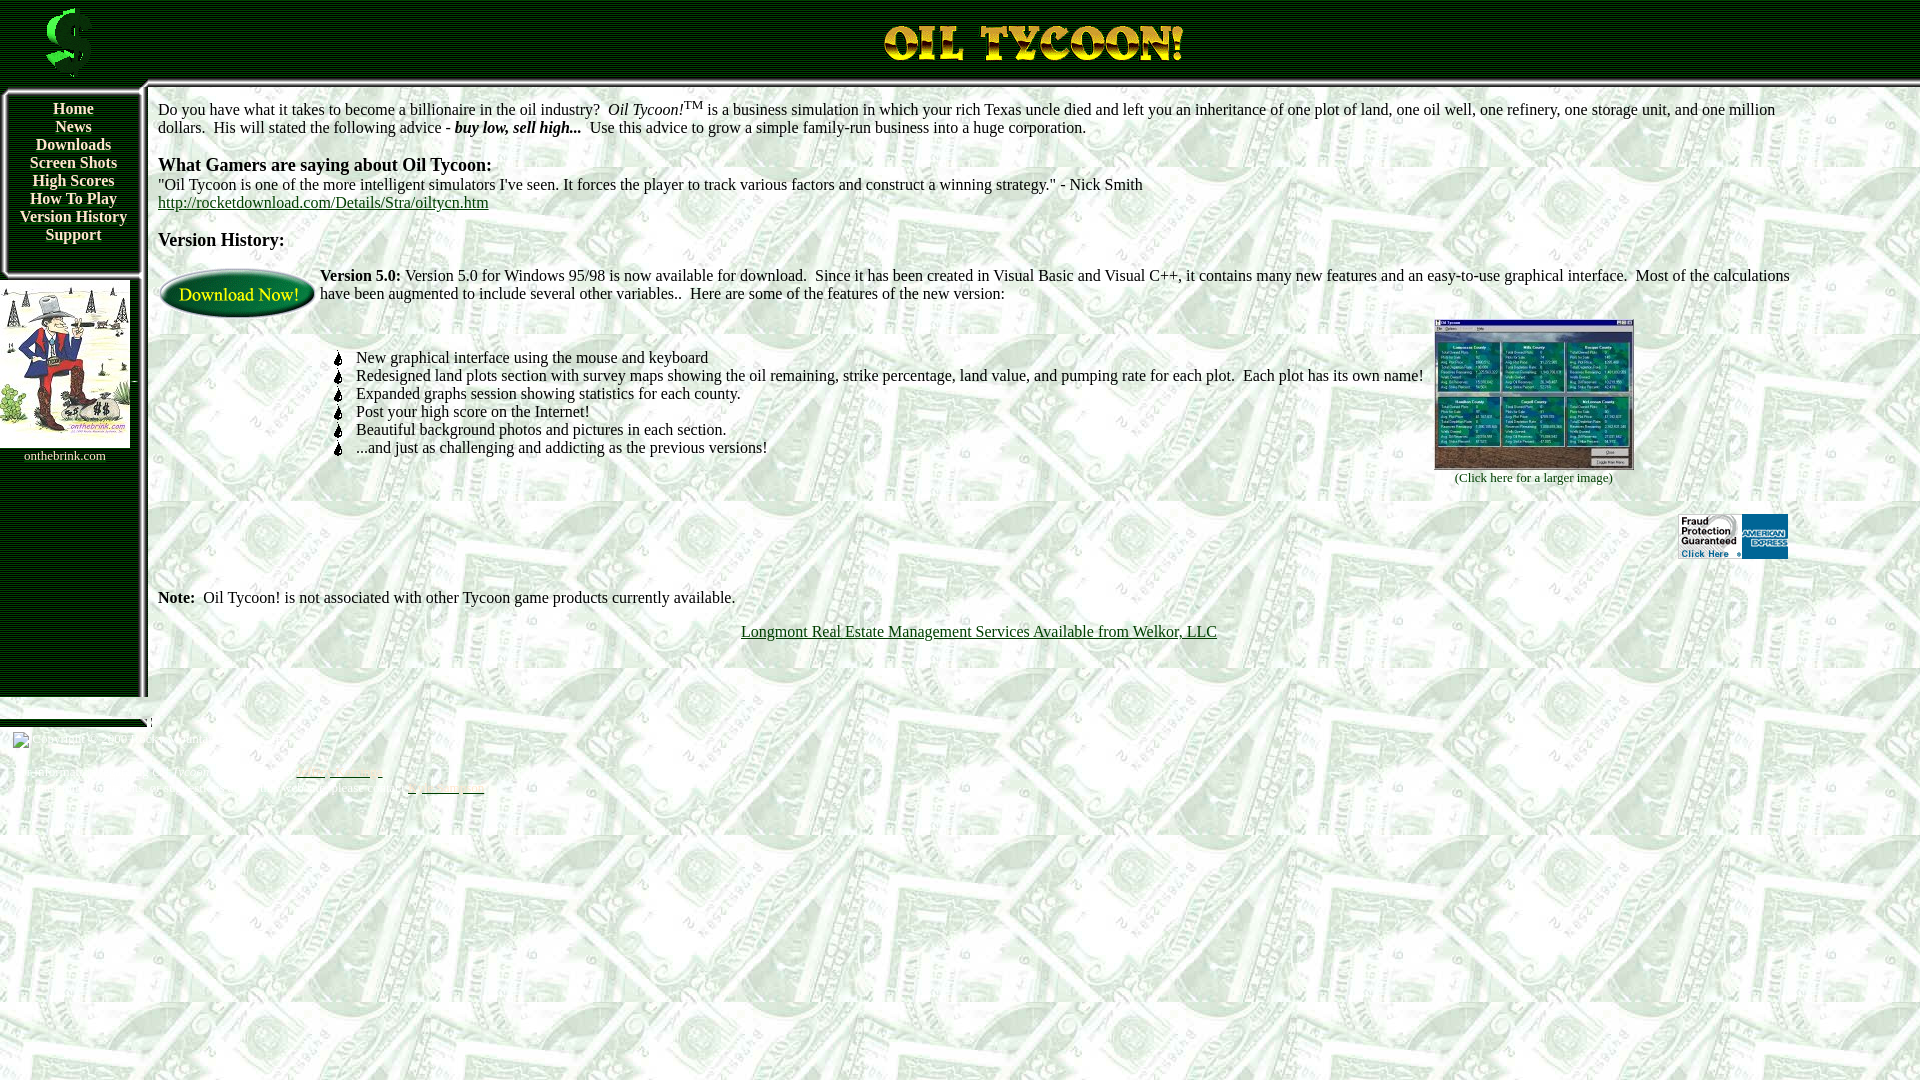  I want to click on Home, so click(74, 108).